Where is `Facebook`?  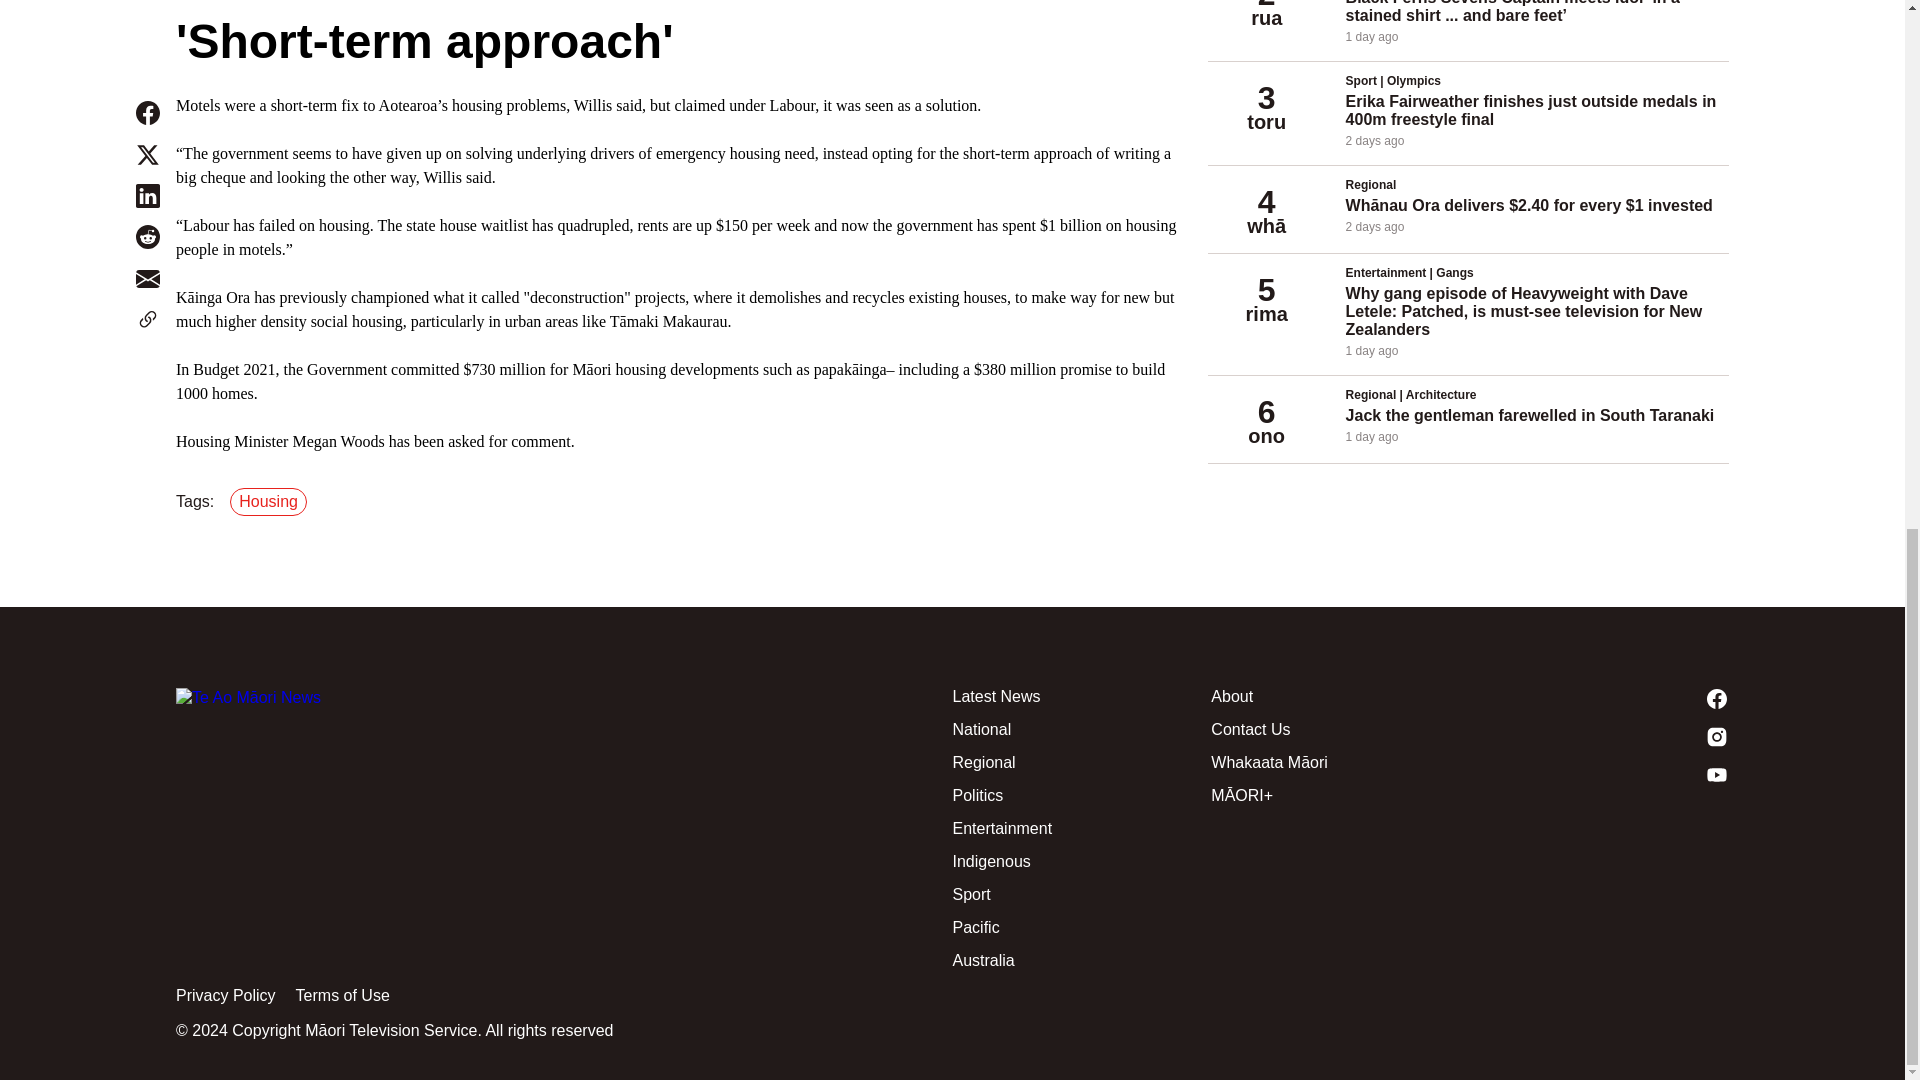
Facebook is located at coordinates (1600, 698).